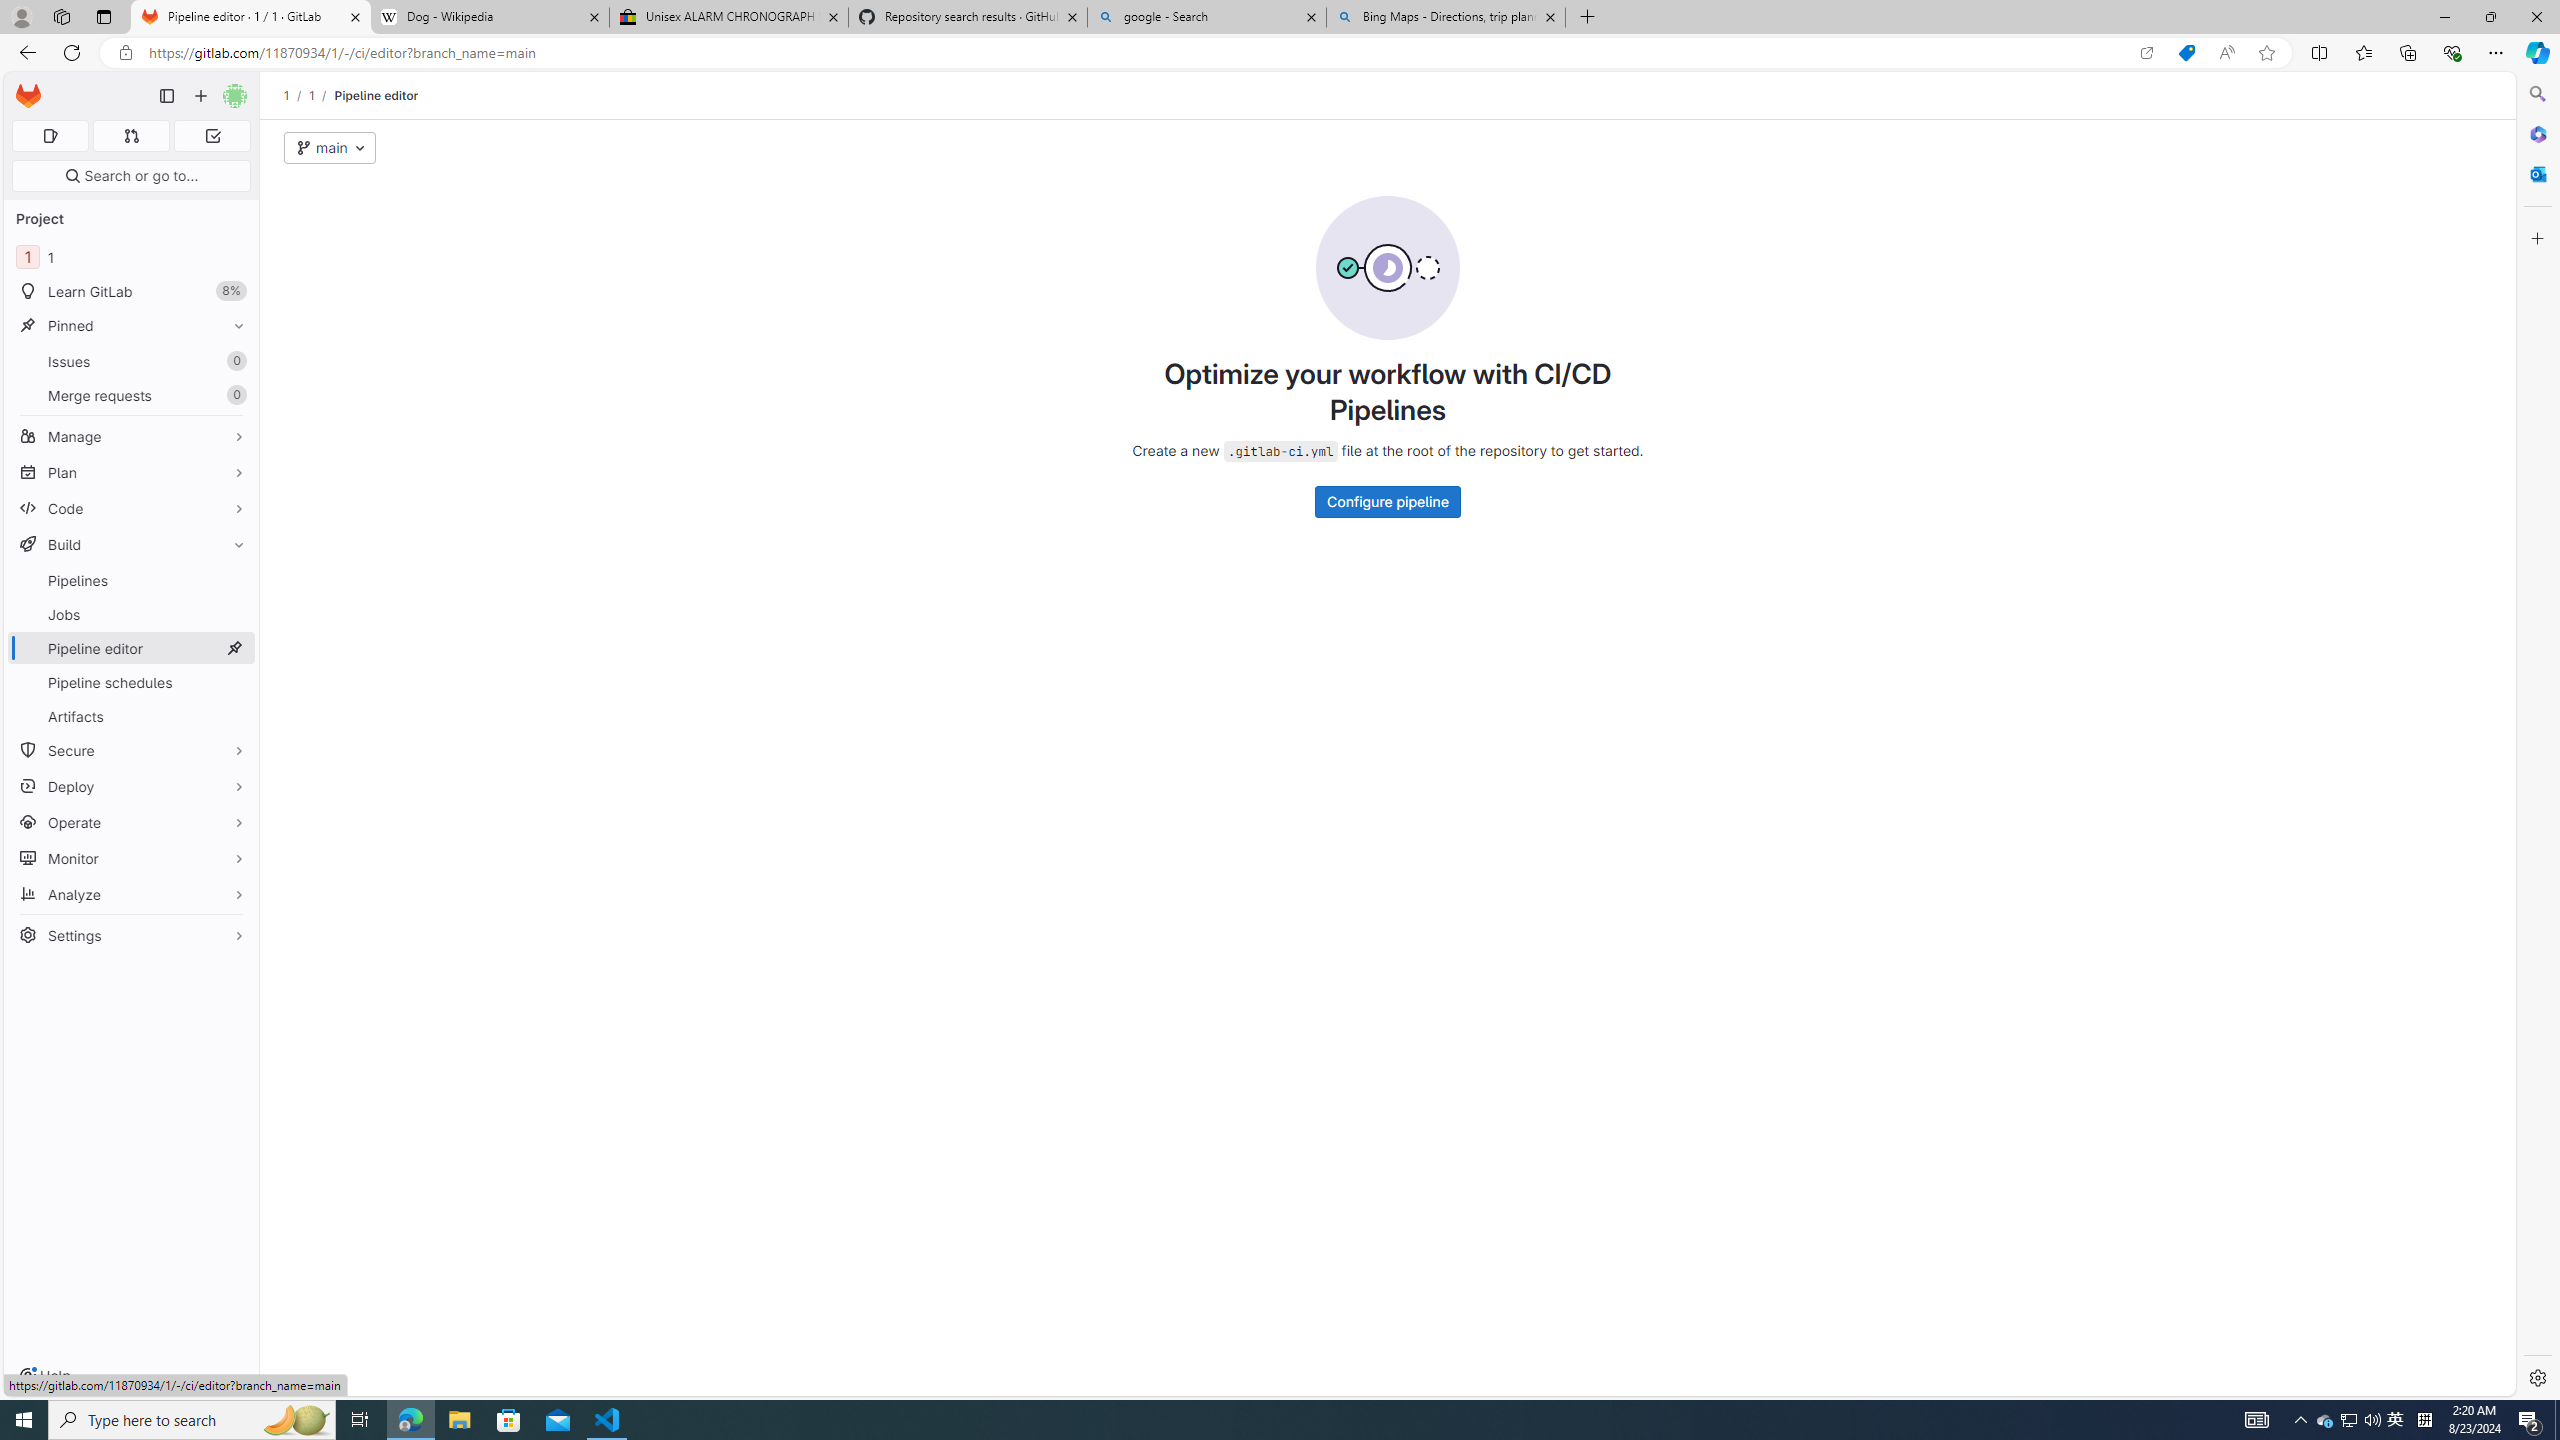  Describe the element at coordinates (322, 95) in the screenshot. I see `1/` at that location.